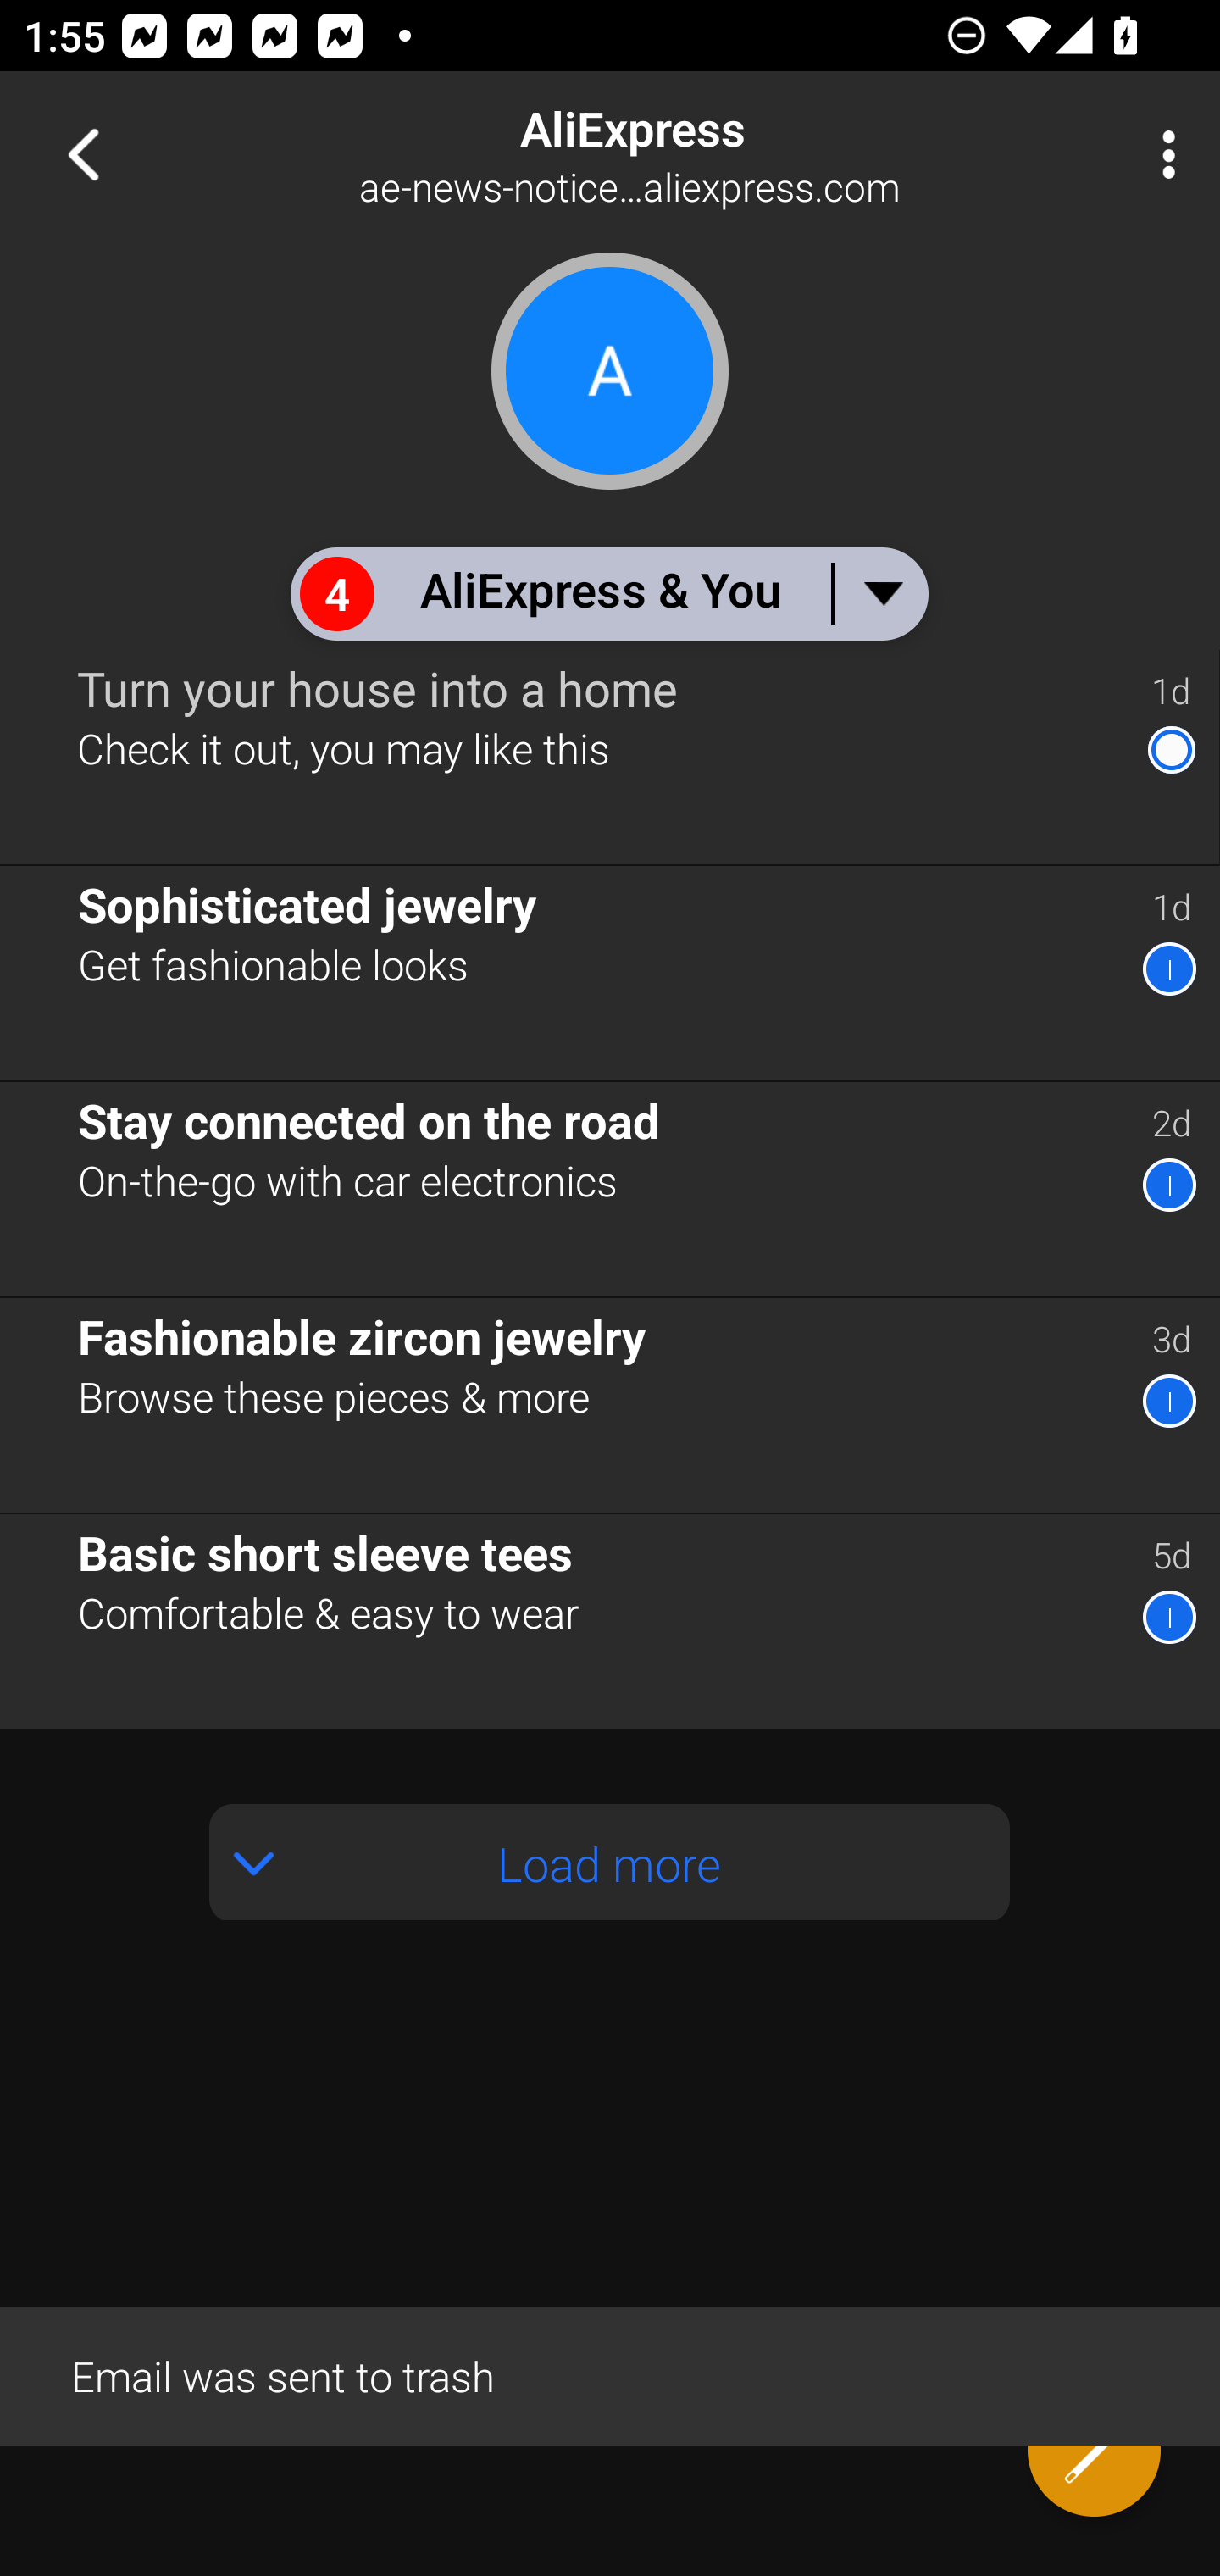  What do you see at coordinates (610, 1861) in the screenshot?
I see `Load more` at bounding box center [610, 1861].